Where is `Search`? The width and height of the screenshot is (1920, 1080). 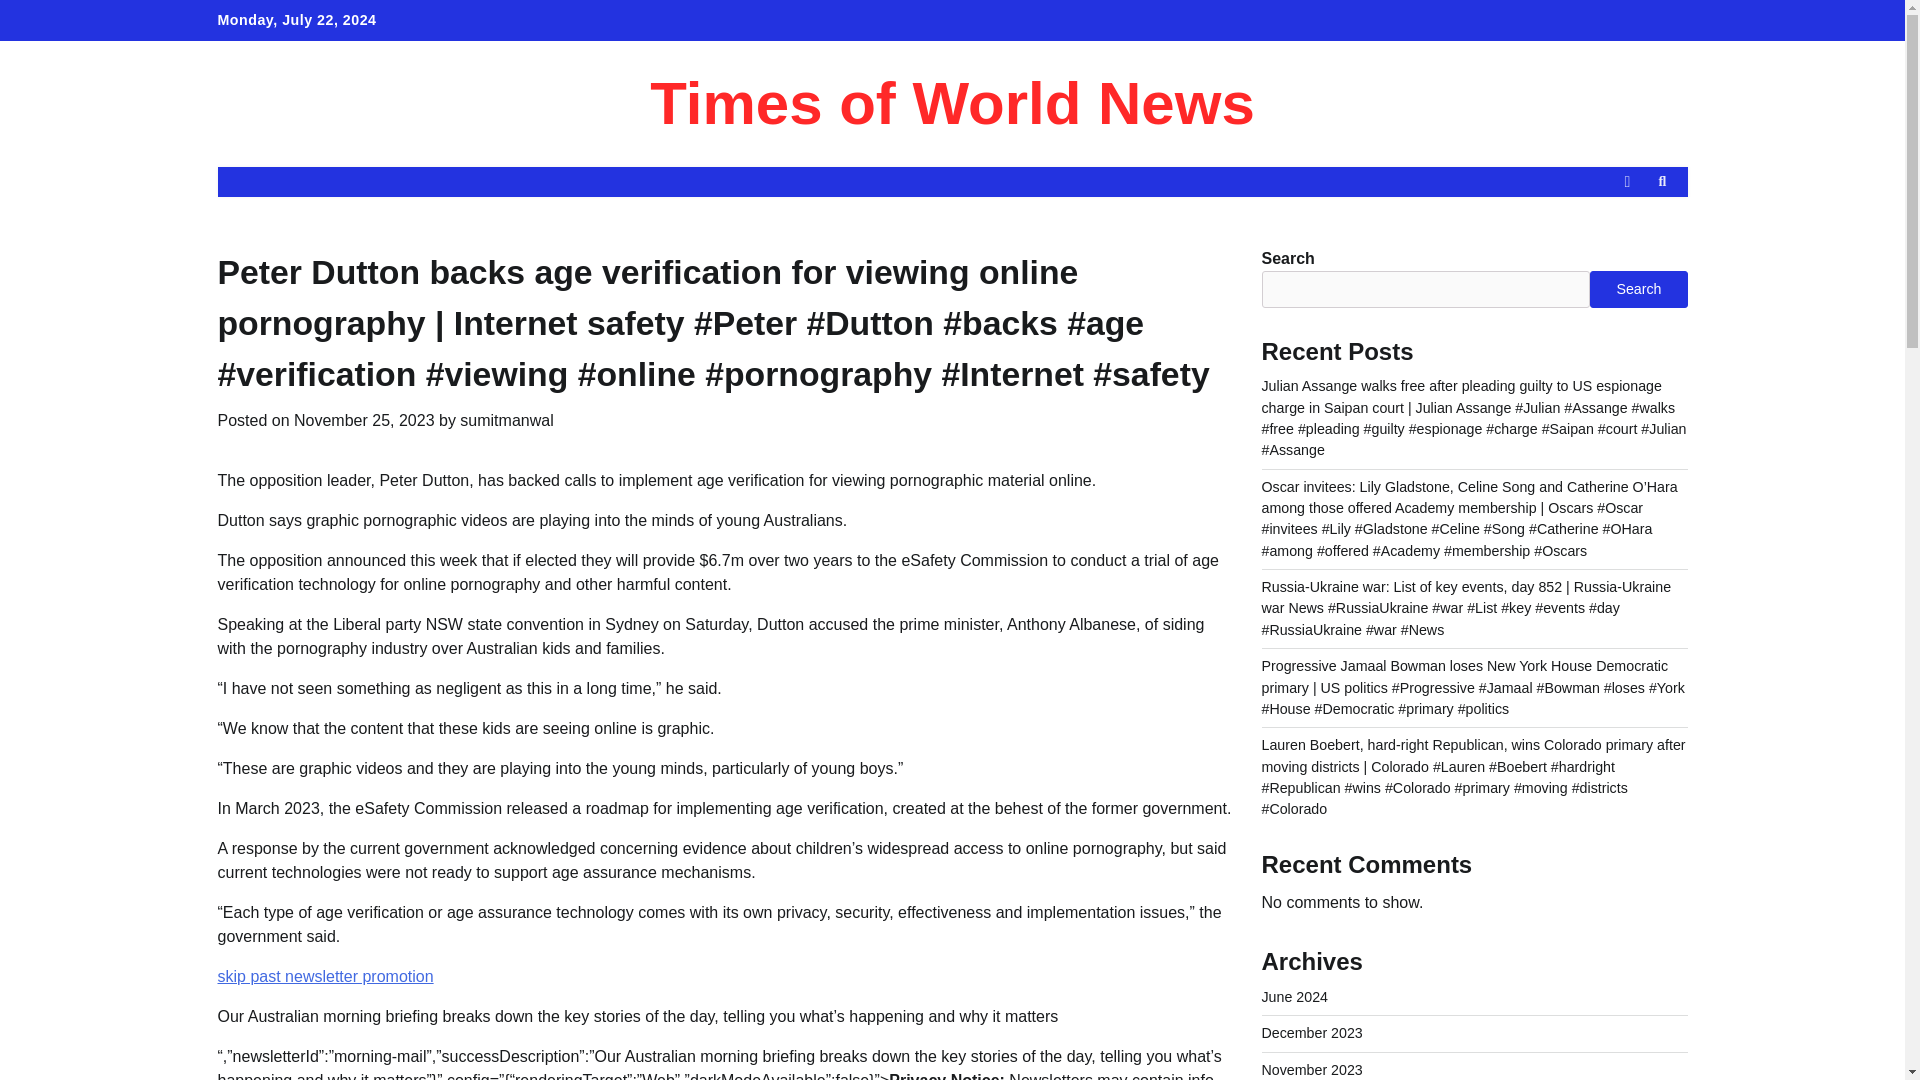 Search is located at coordinates (1662, 182).